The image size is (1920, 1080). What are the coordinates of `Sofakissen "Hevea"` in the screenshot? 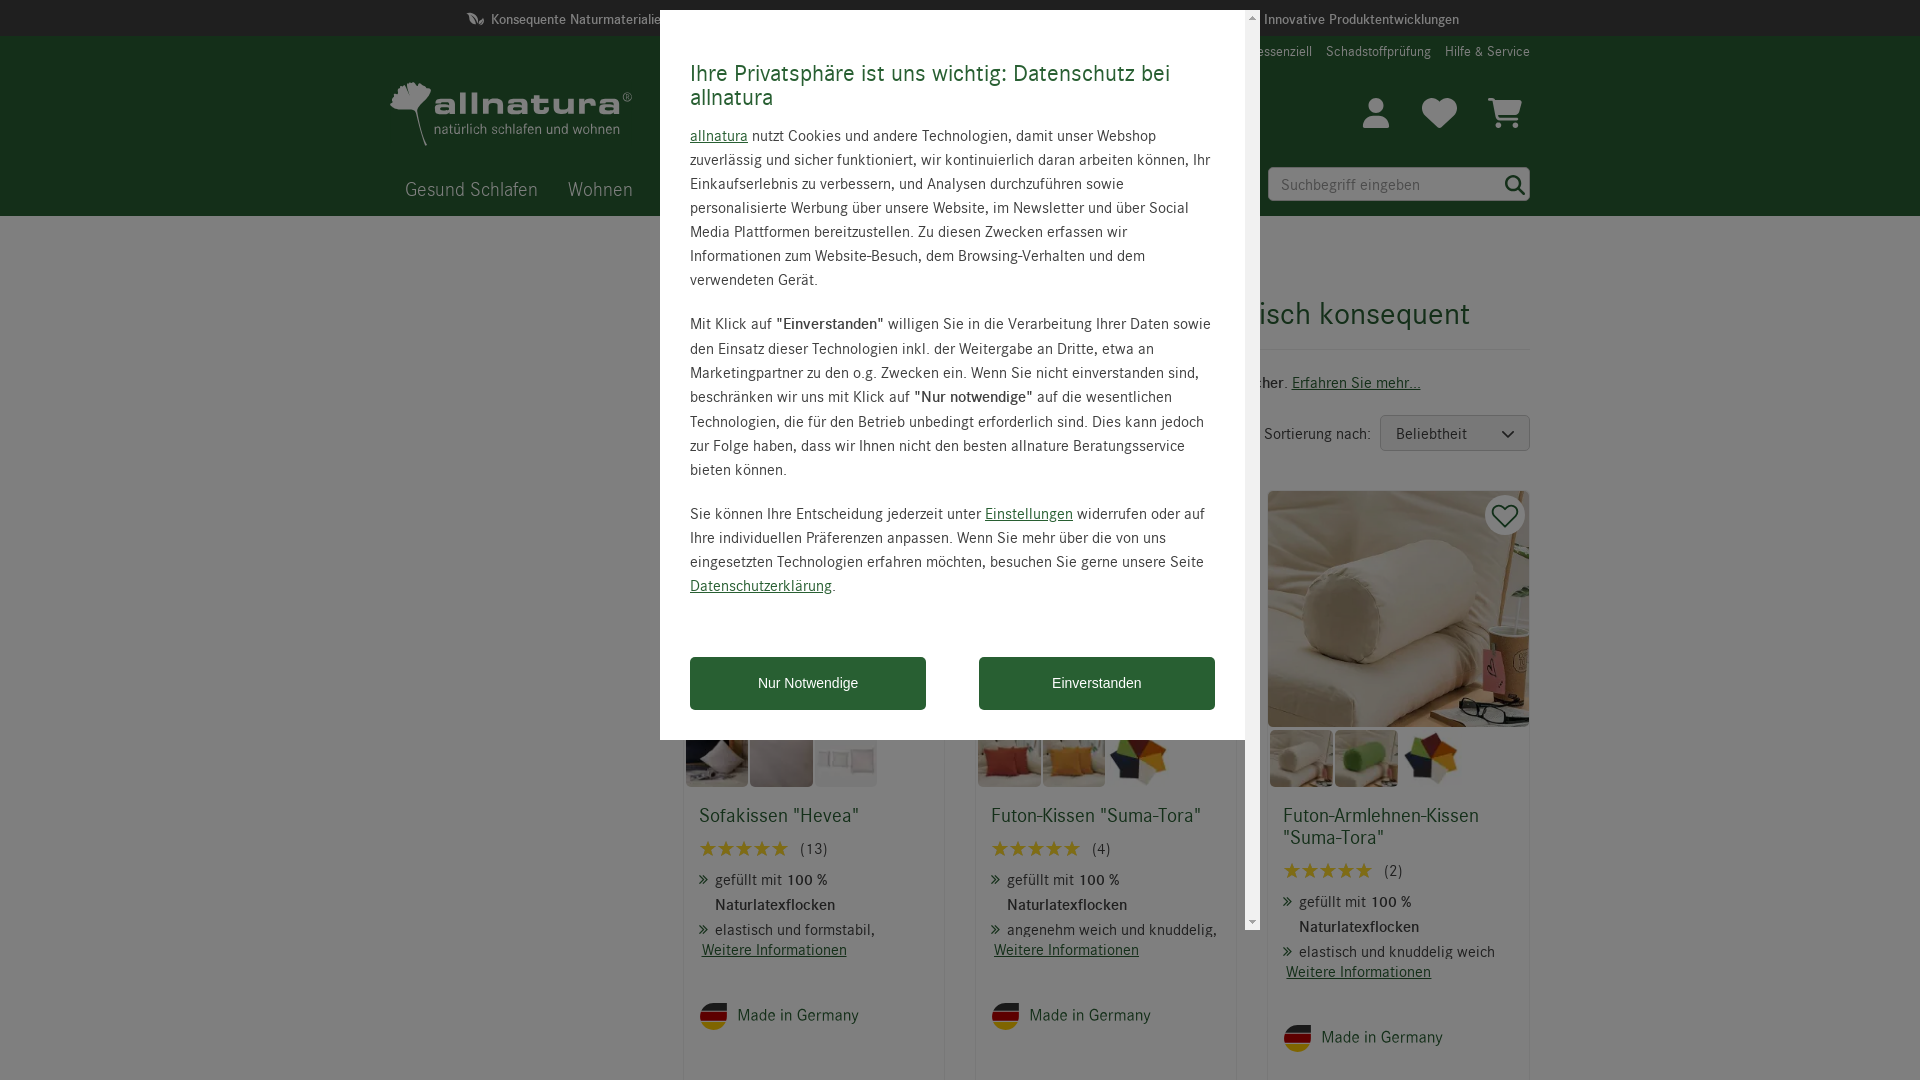 It's located at (813, 815).